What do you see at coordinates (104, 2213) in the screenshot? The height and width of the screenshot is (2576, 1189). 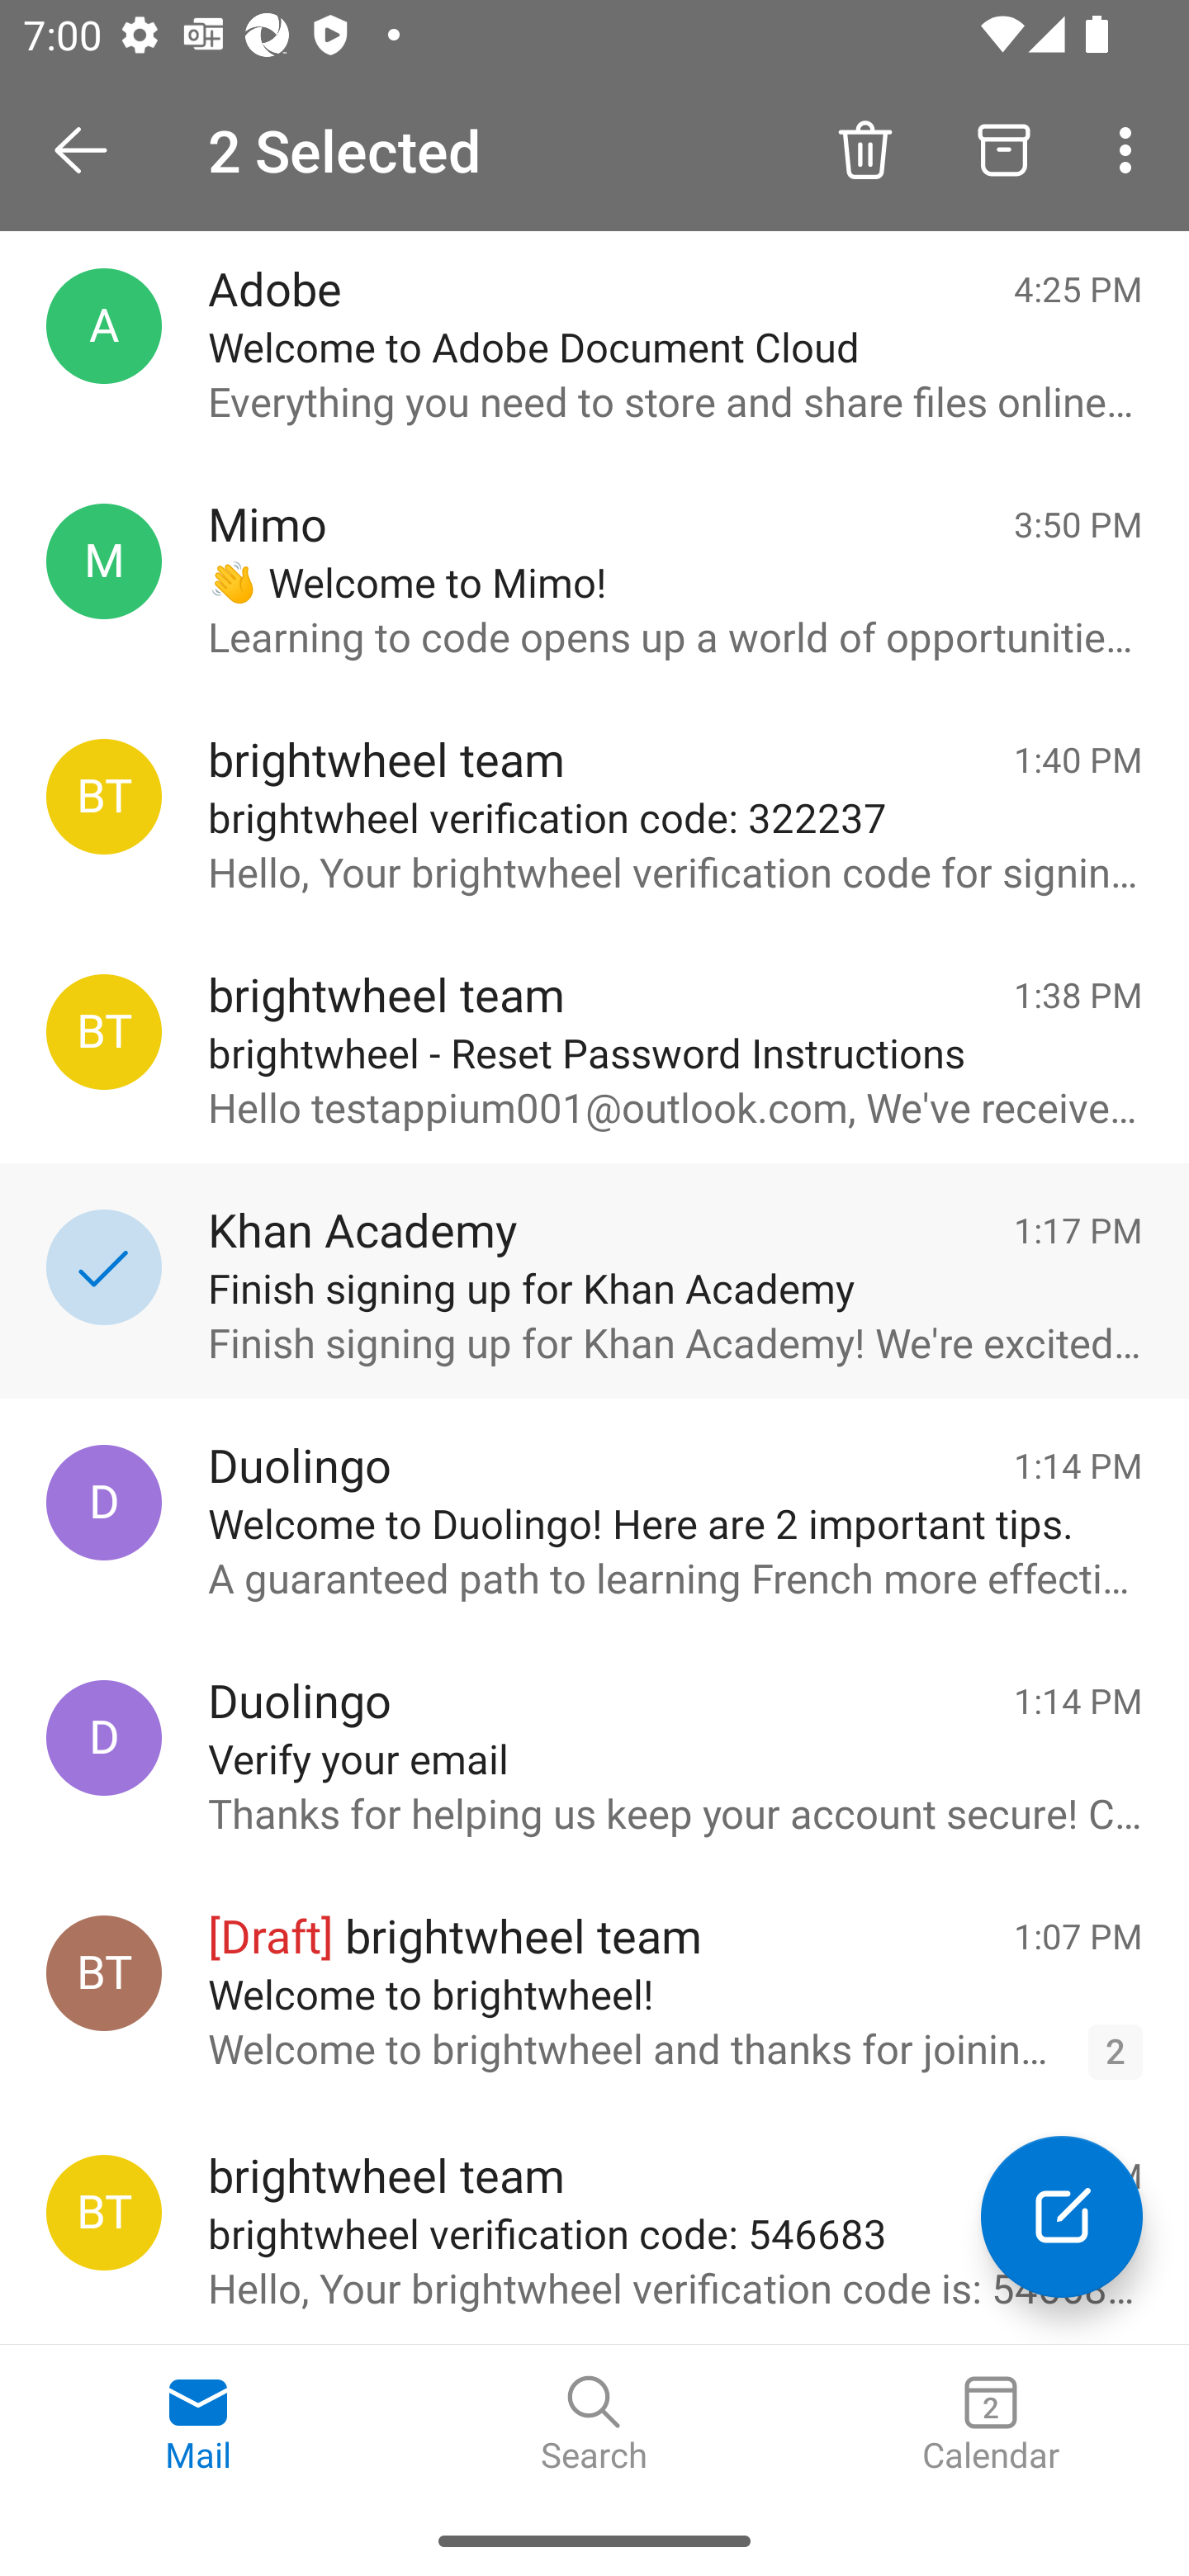 I see `brightwheel team, recovery@mybrightwheel.com` at bounding box center [104, 2213].